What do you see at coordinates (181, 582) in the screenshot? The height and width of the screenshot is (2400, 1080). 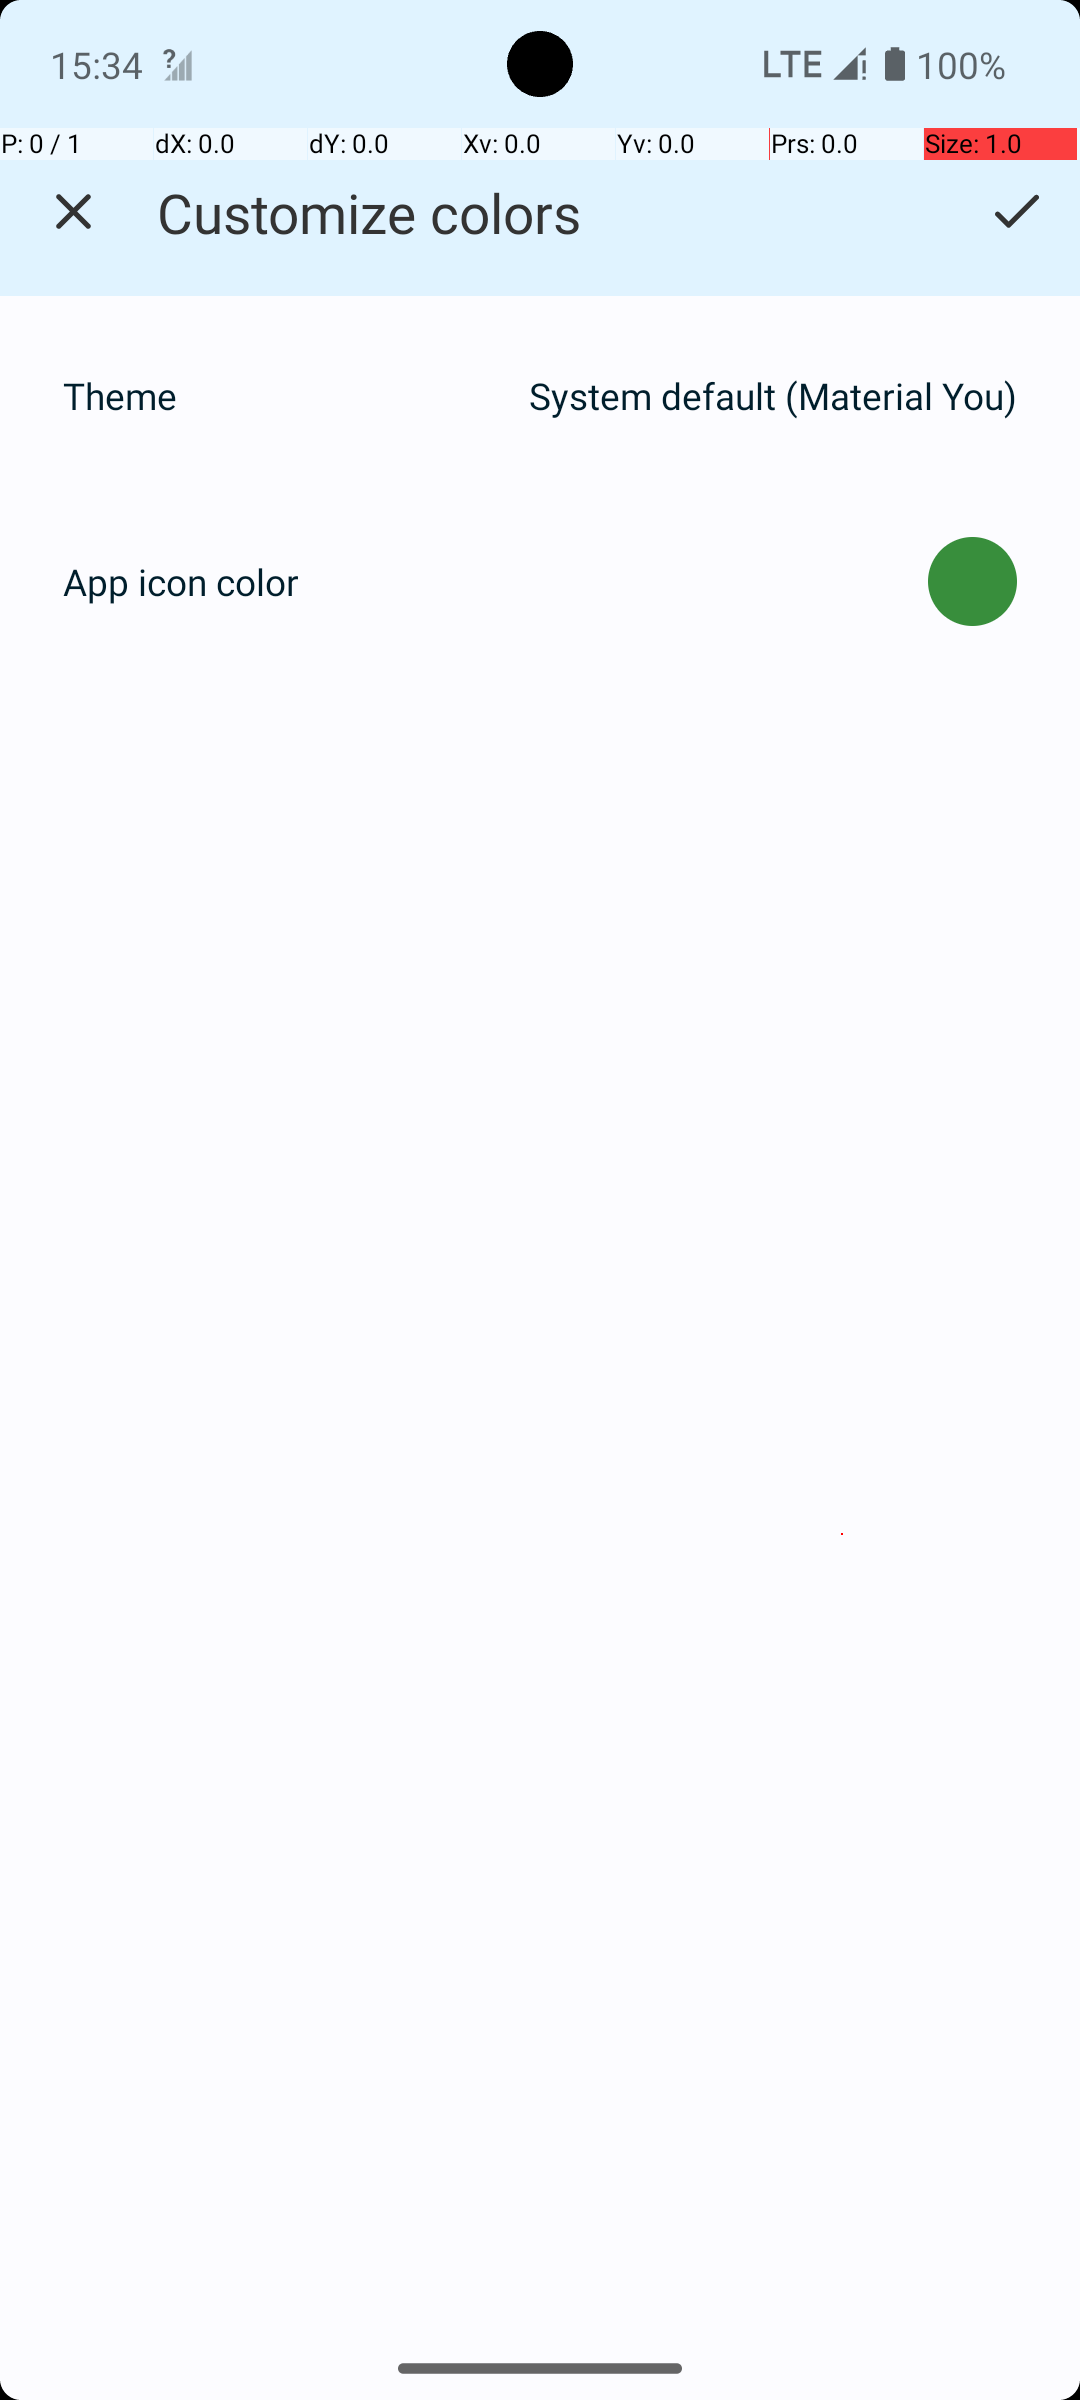 I see `App icon color` at bounding box center [181, 582].